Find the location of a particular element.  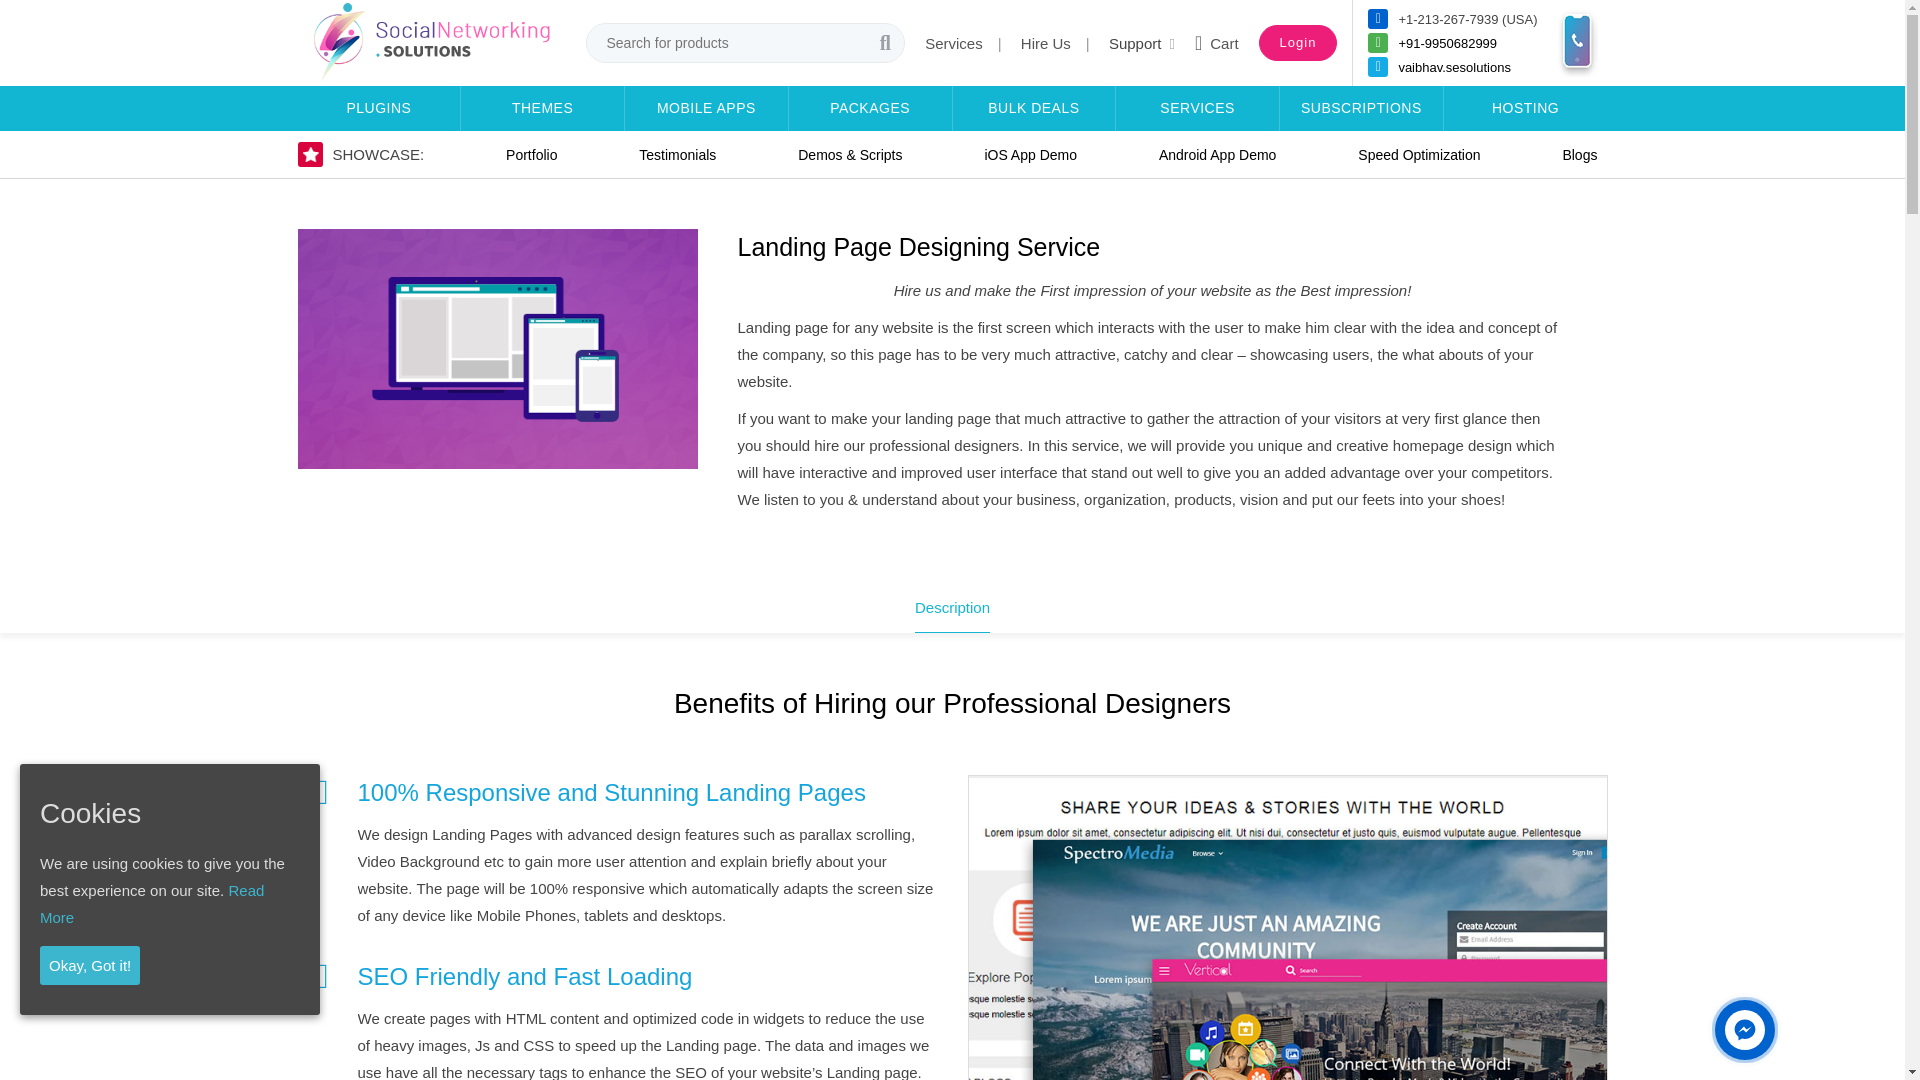

SERVICES is located at coordinates (1196, 108).